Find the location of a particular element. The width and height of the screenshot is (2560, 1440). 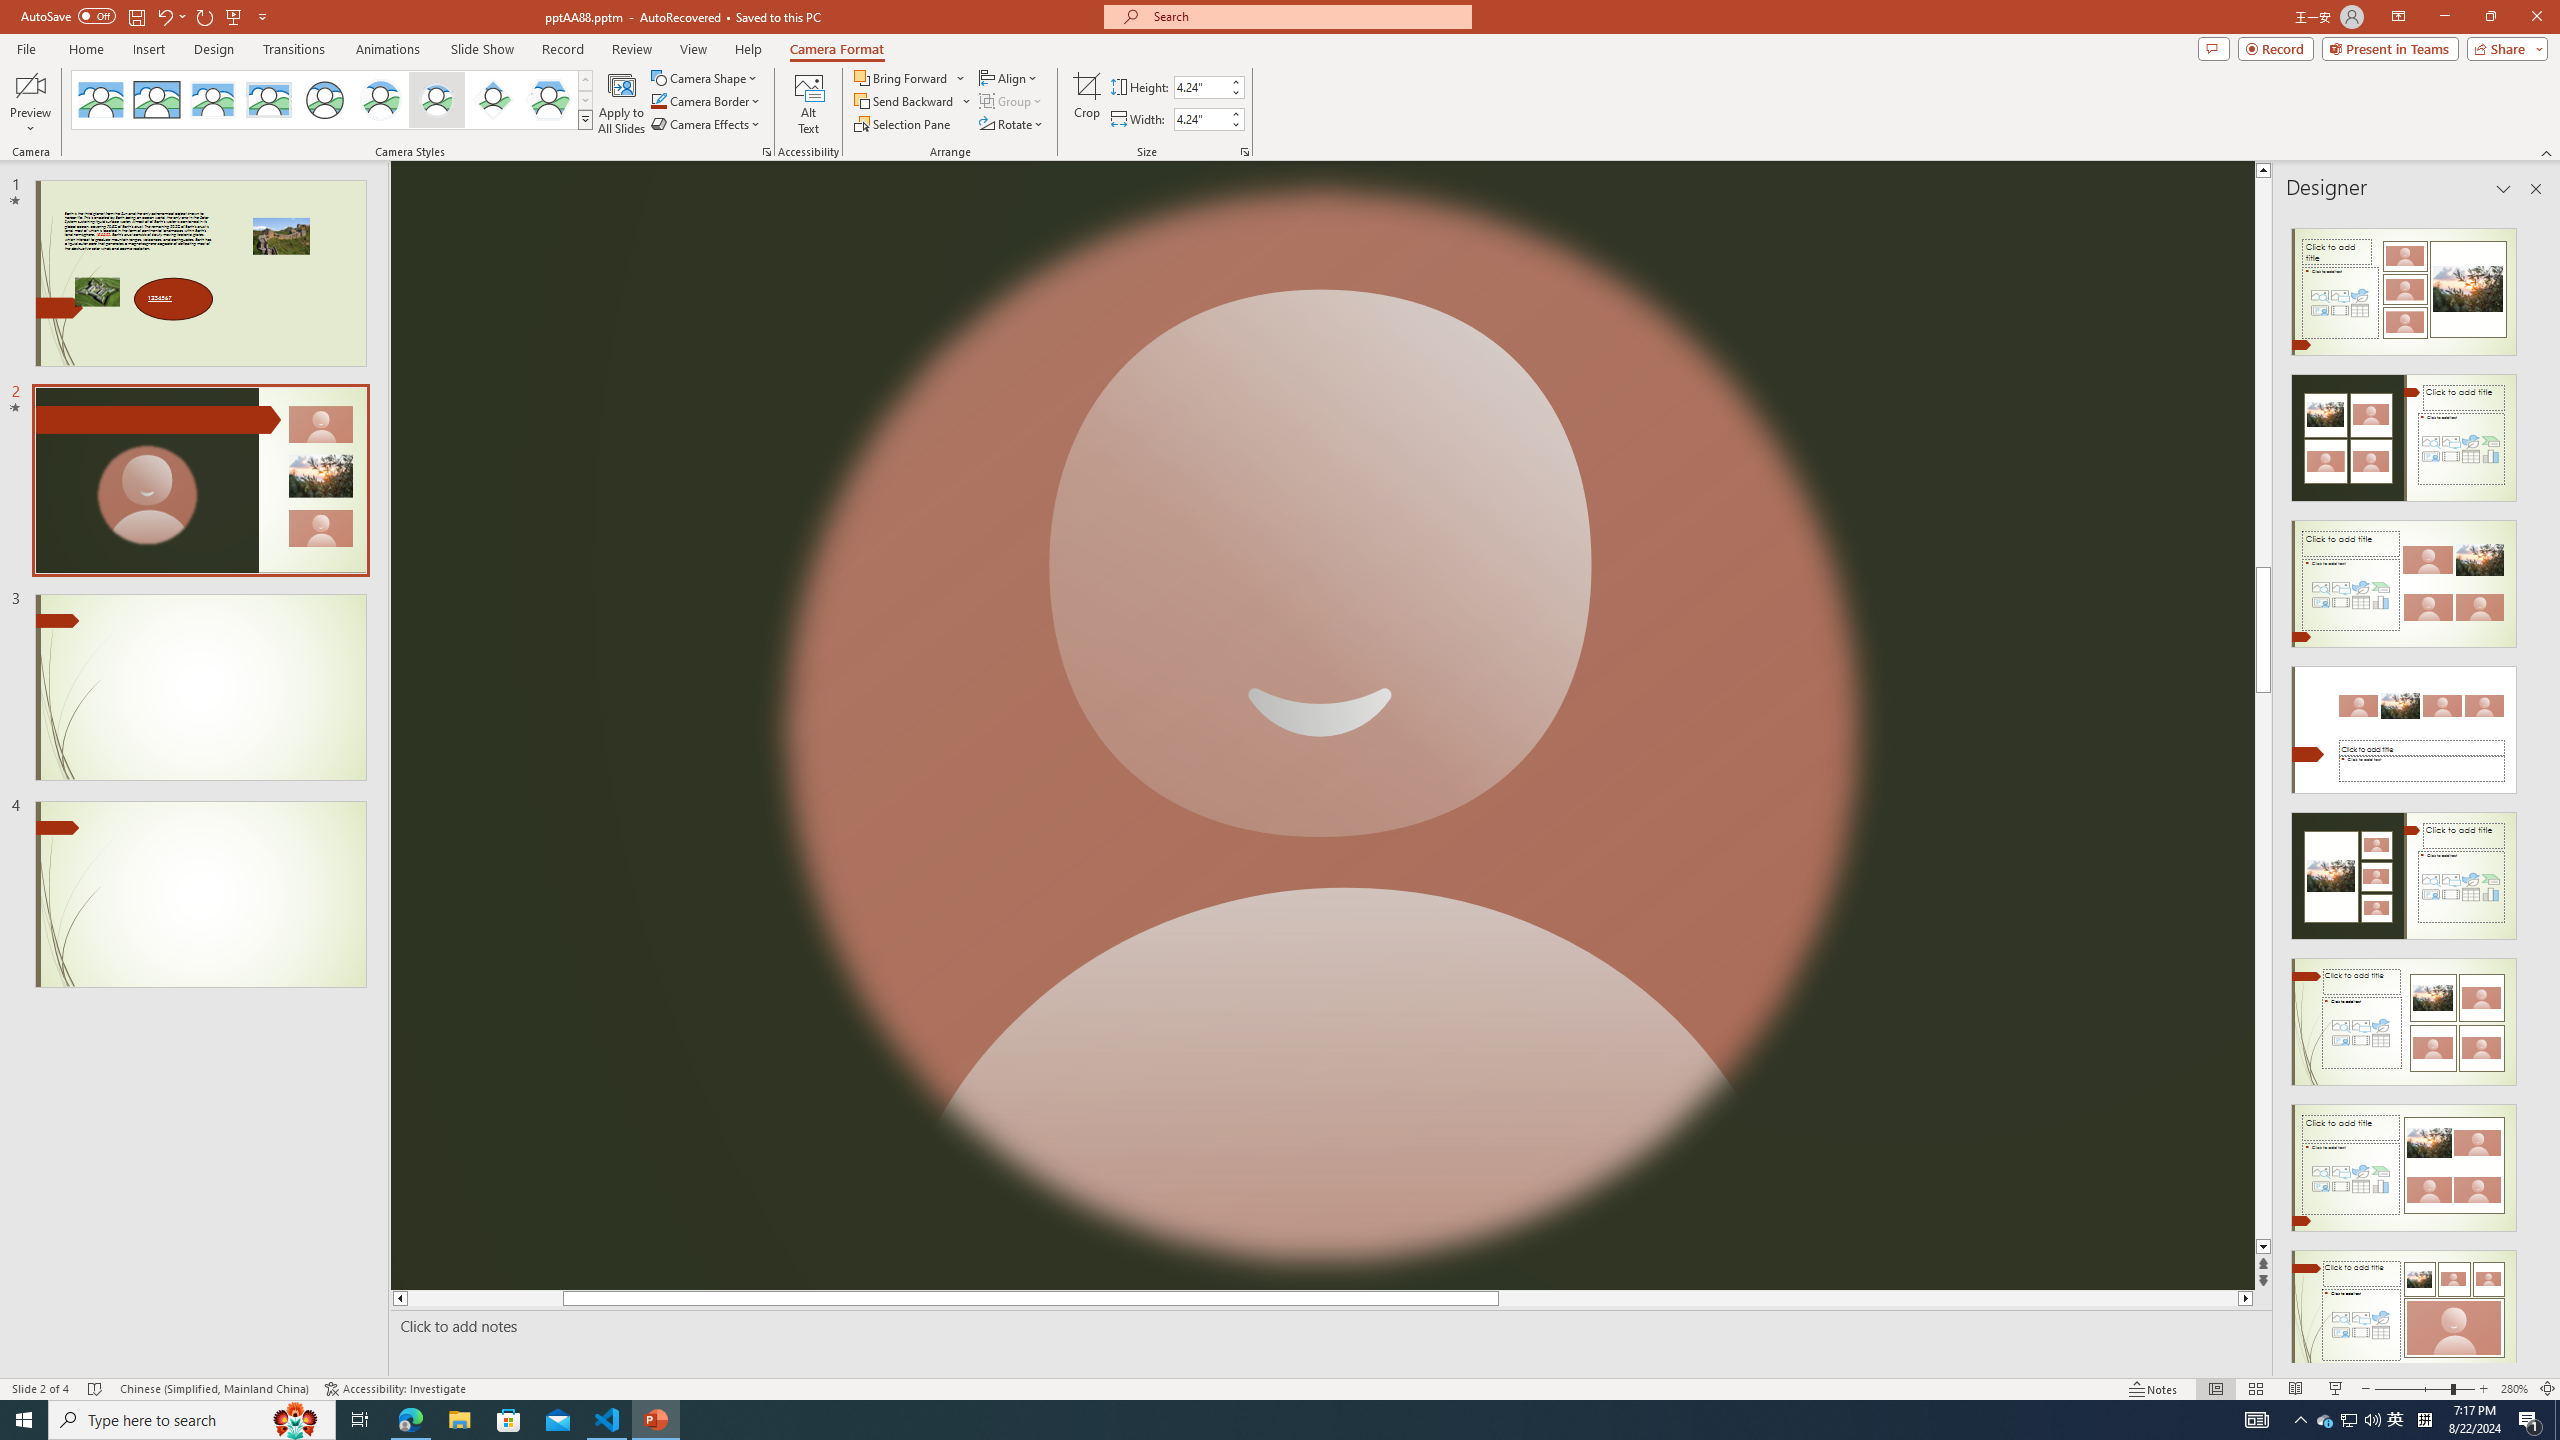

Transitions is located at coordinates (294, 49).